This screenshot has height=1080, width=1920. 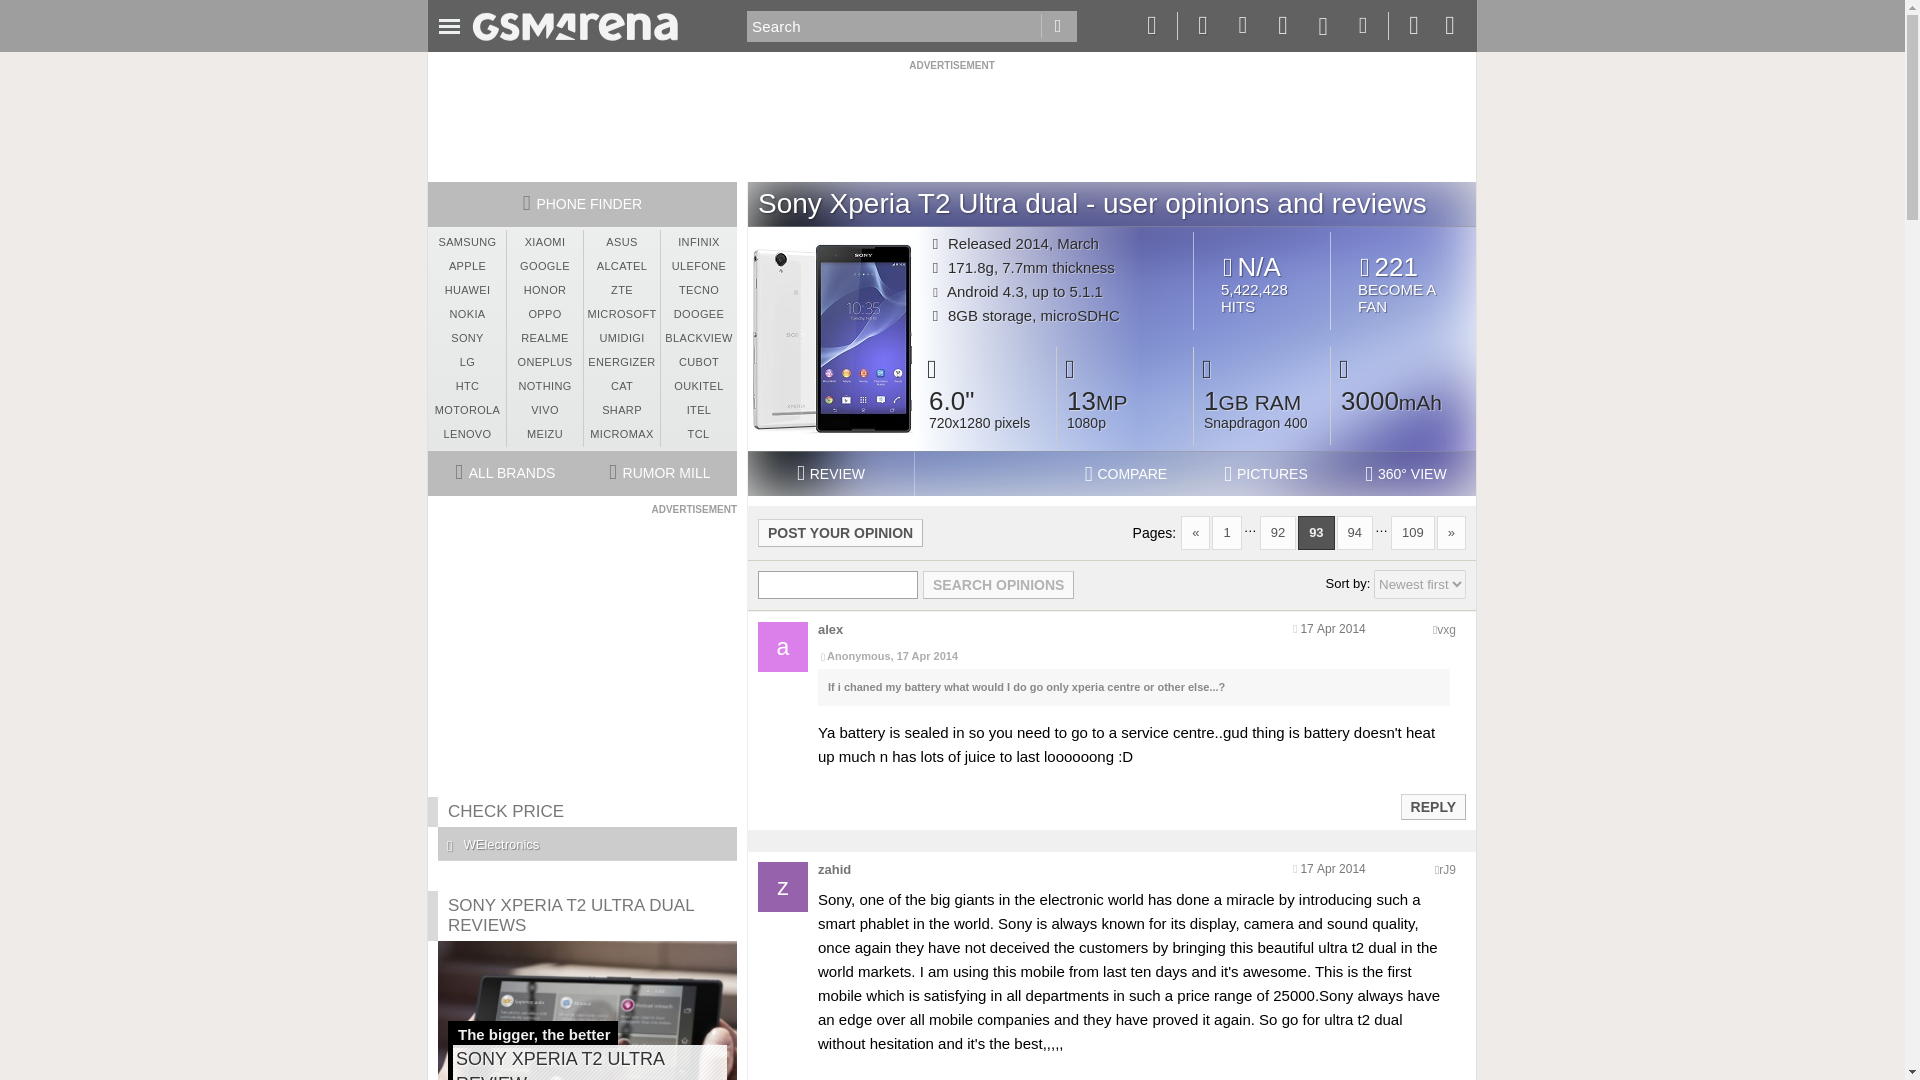 What do you see at coordinates (1403, 283) in the screenshot?
I see `COMPARE` at bounding box center [1403, 283].